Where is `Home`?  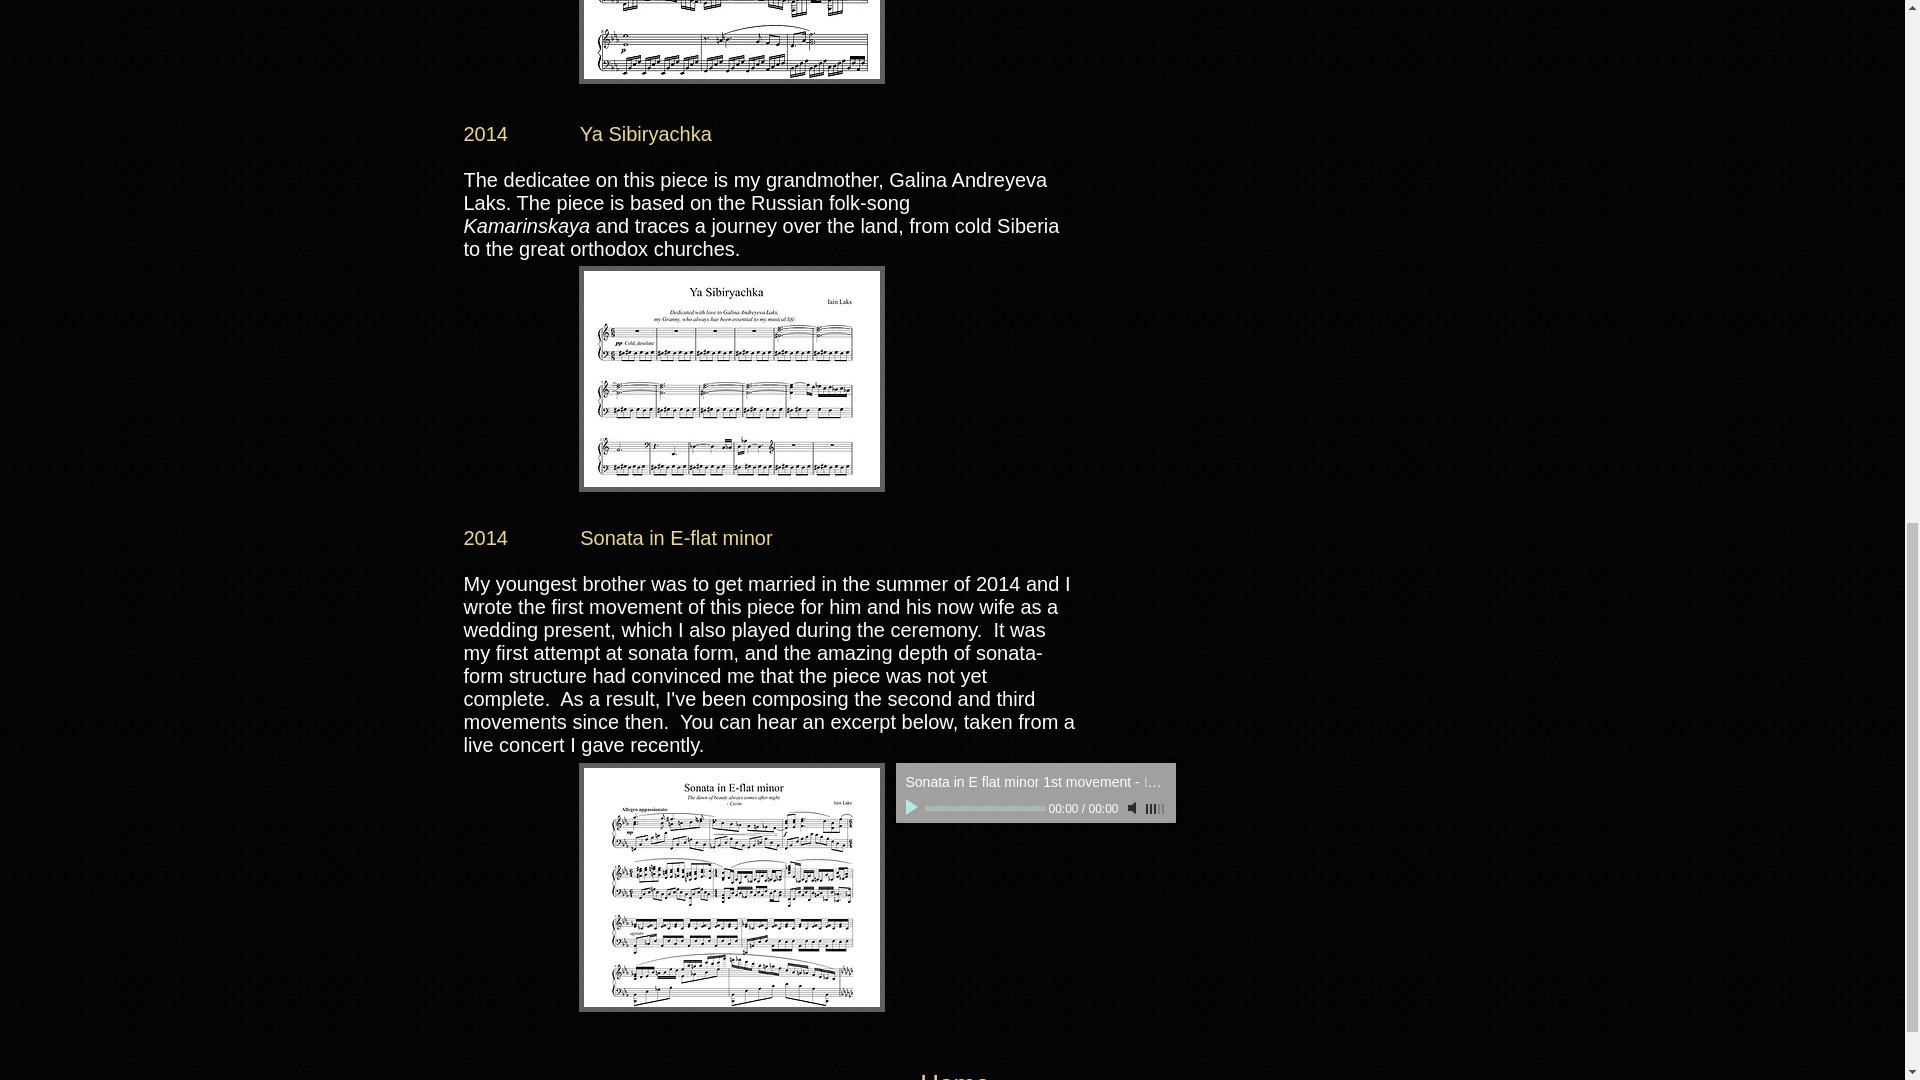 Home is located at coordinates (954, 1072).